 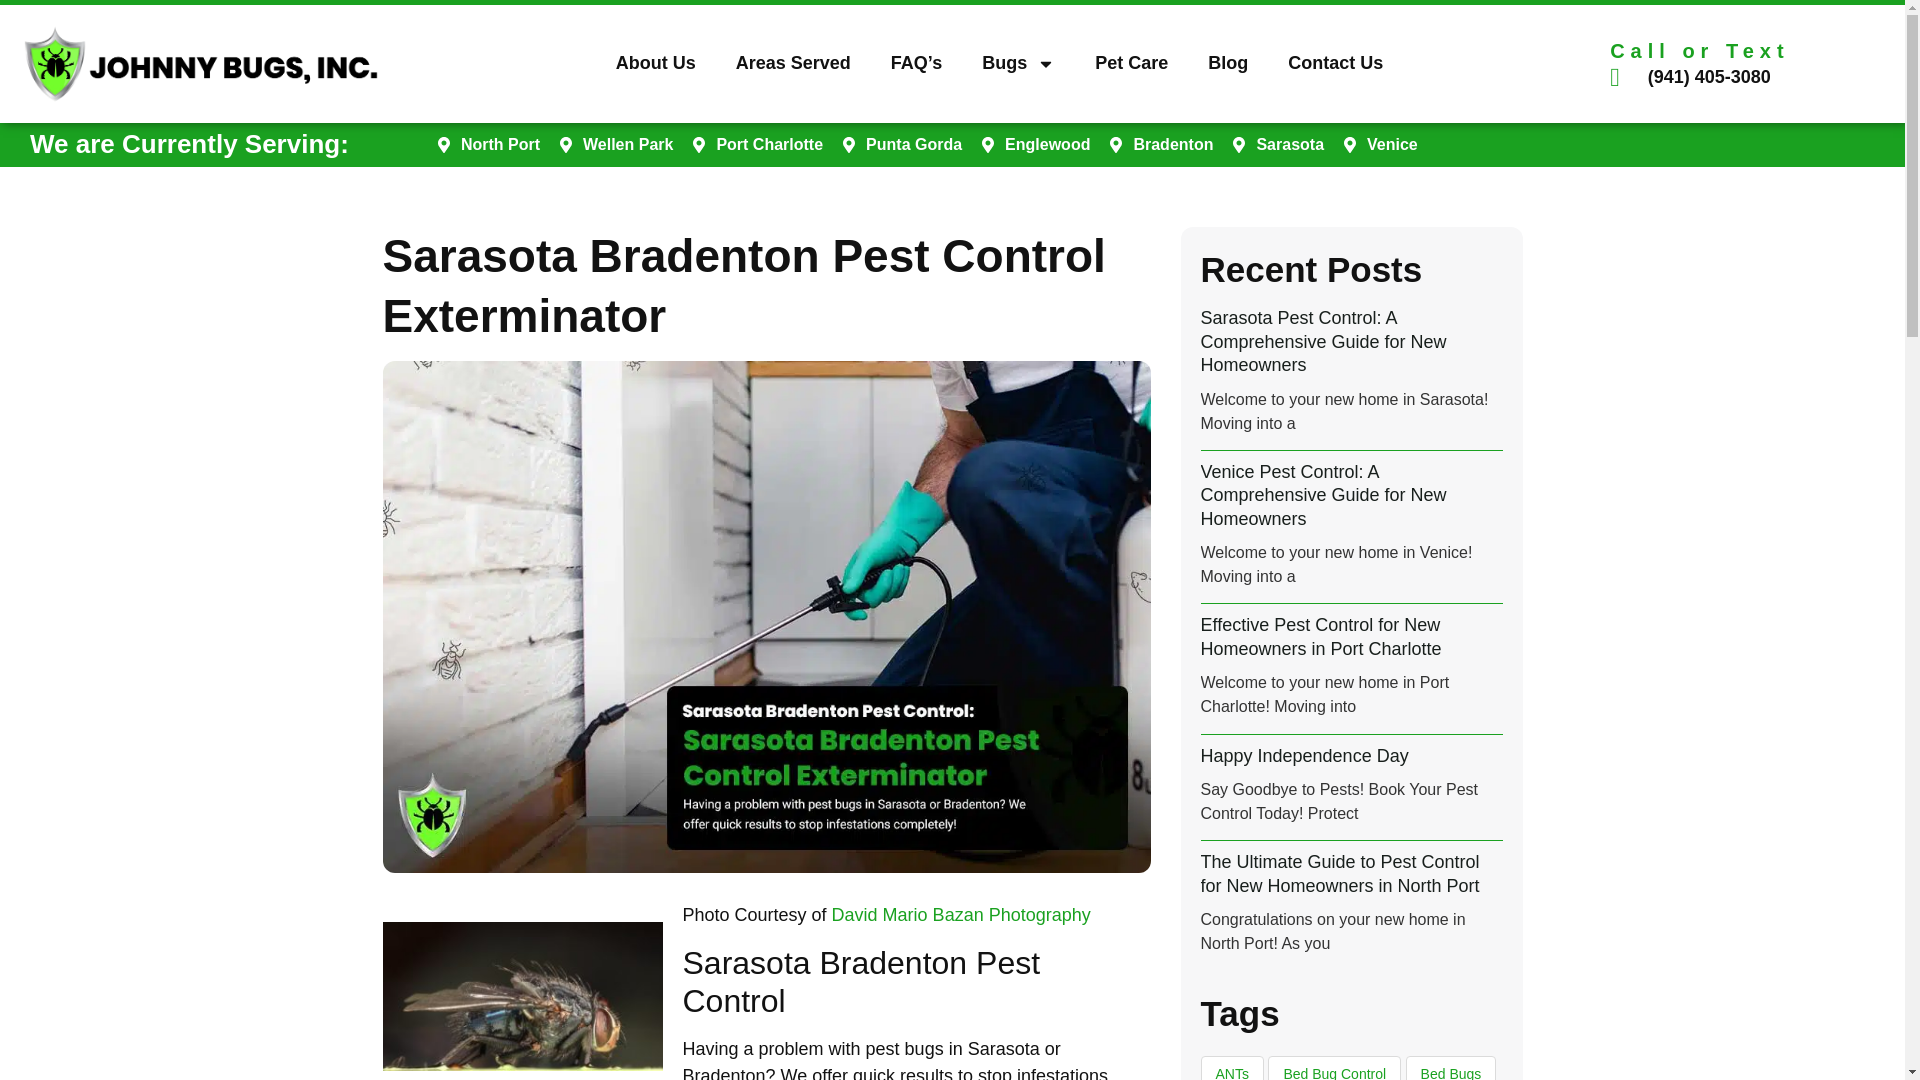 I want to click on Blog, so click(x=1228, y=62).